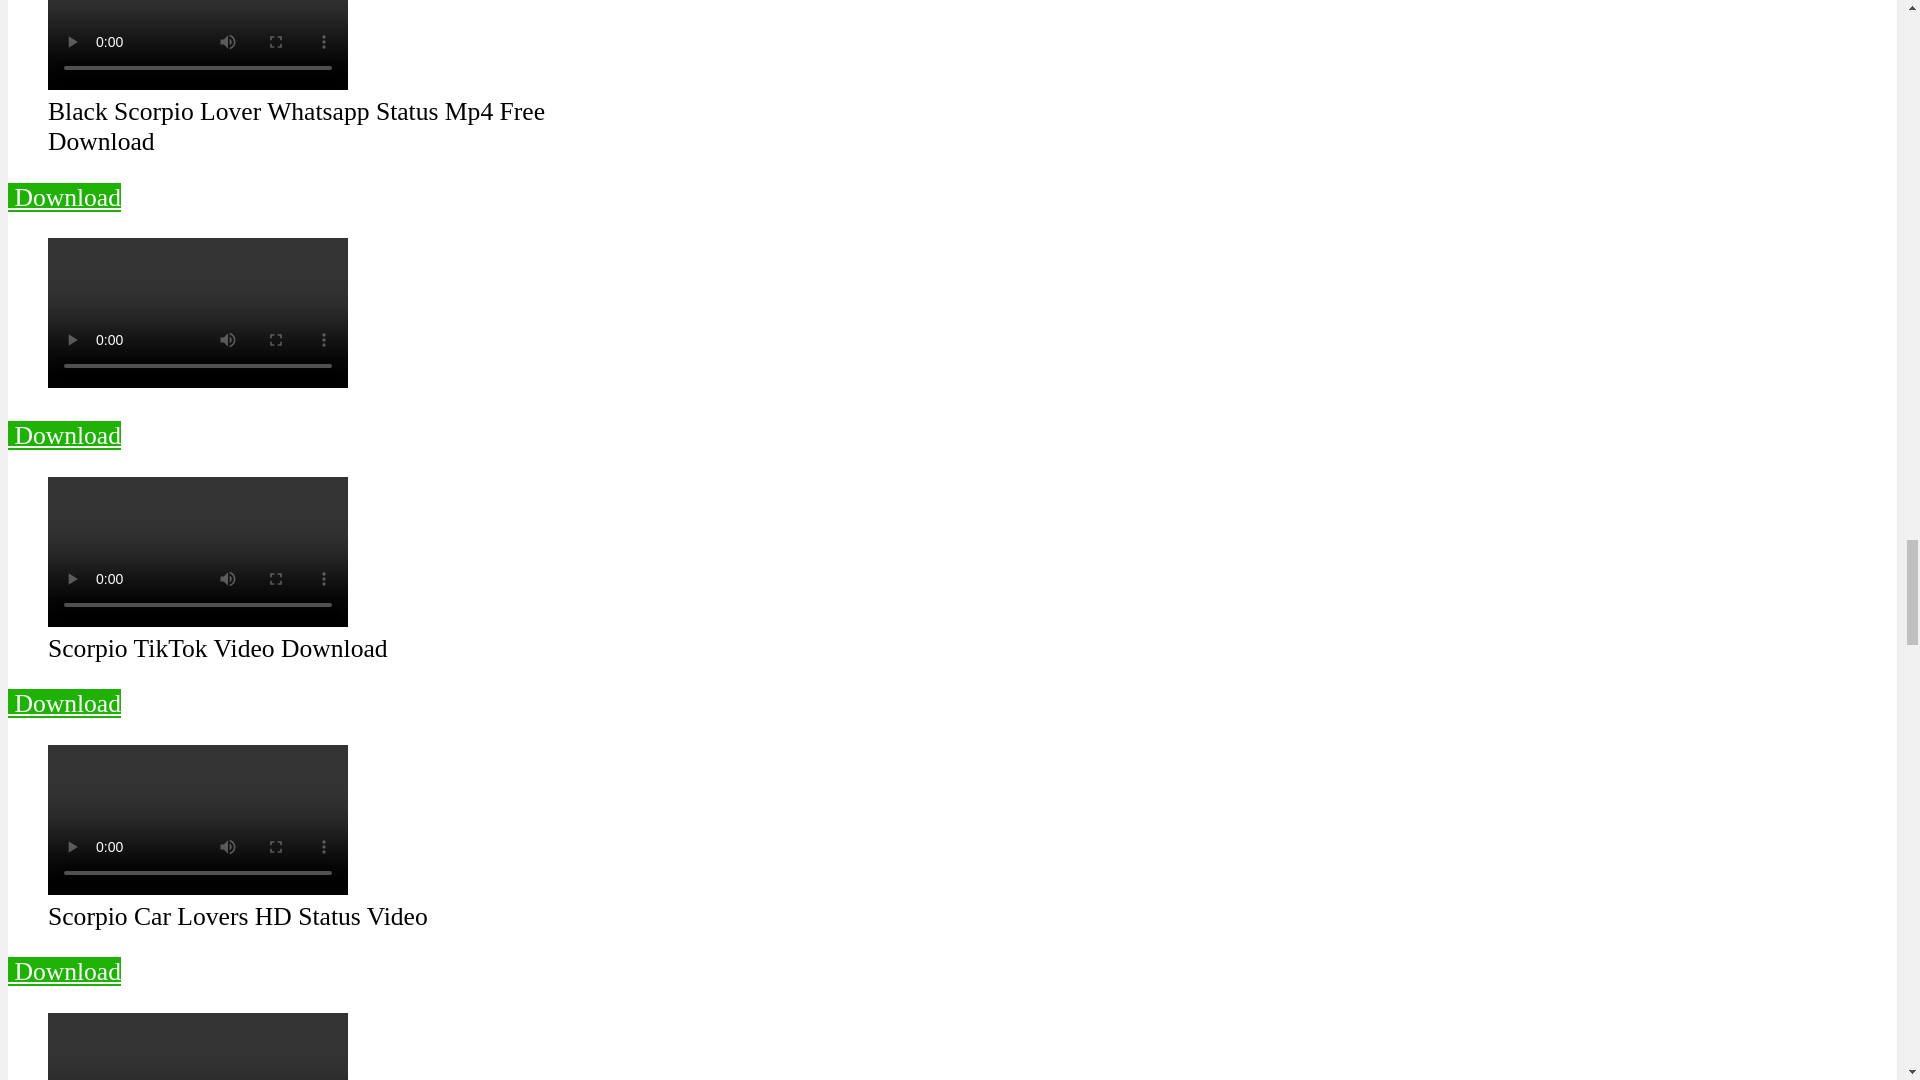  Describe the element at coordinates (64, 436) in the screenshot. I see ` Download` at that location.